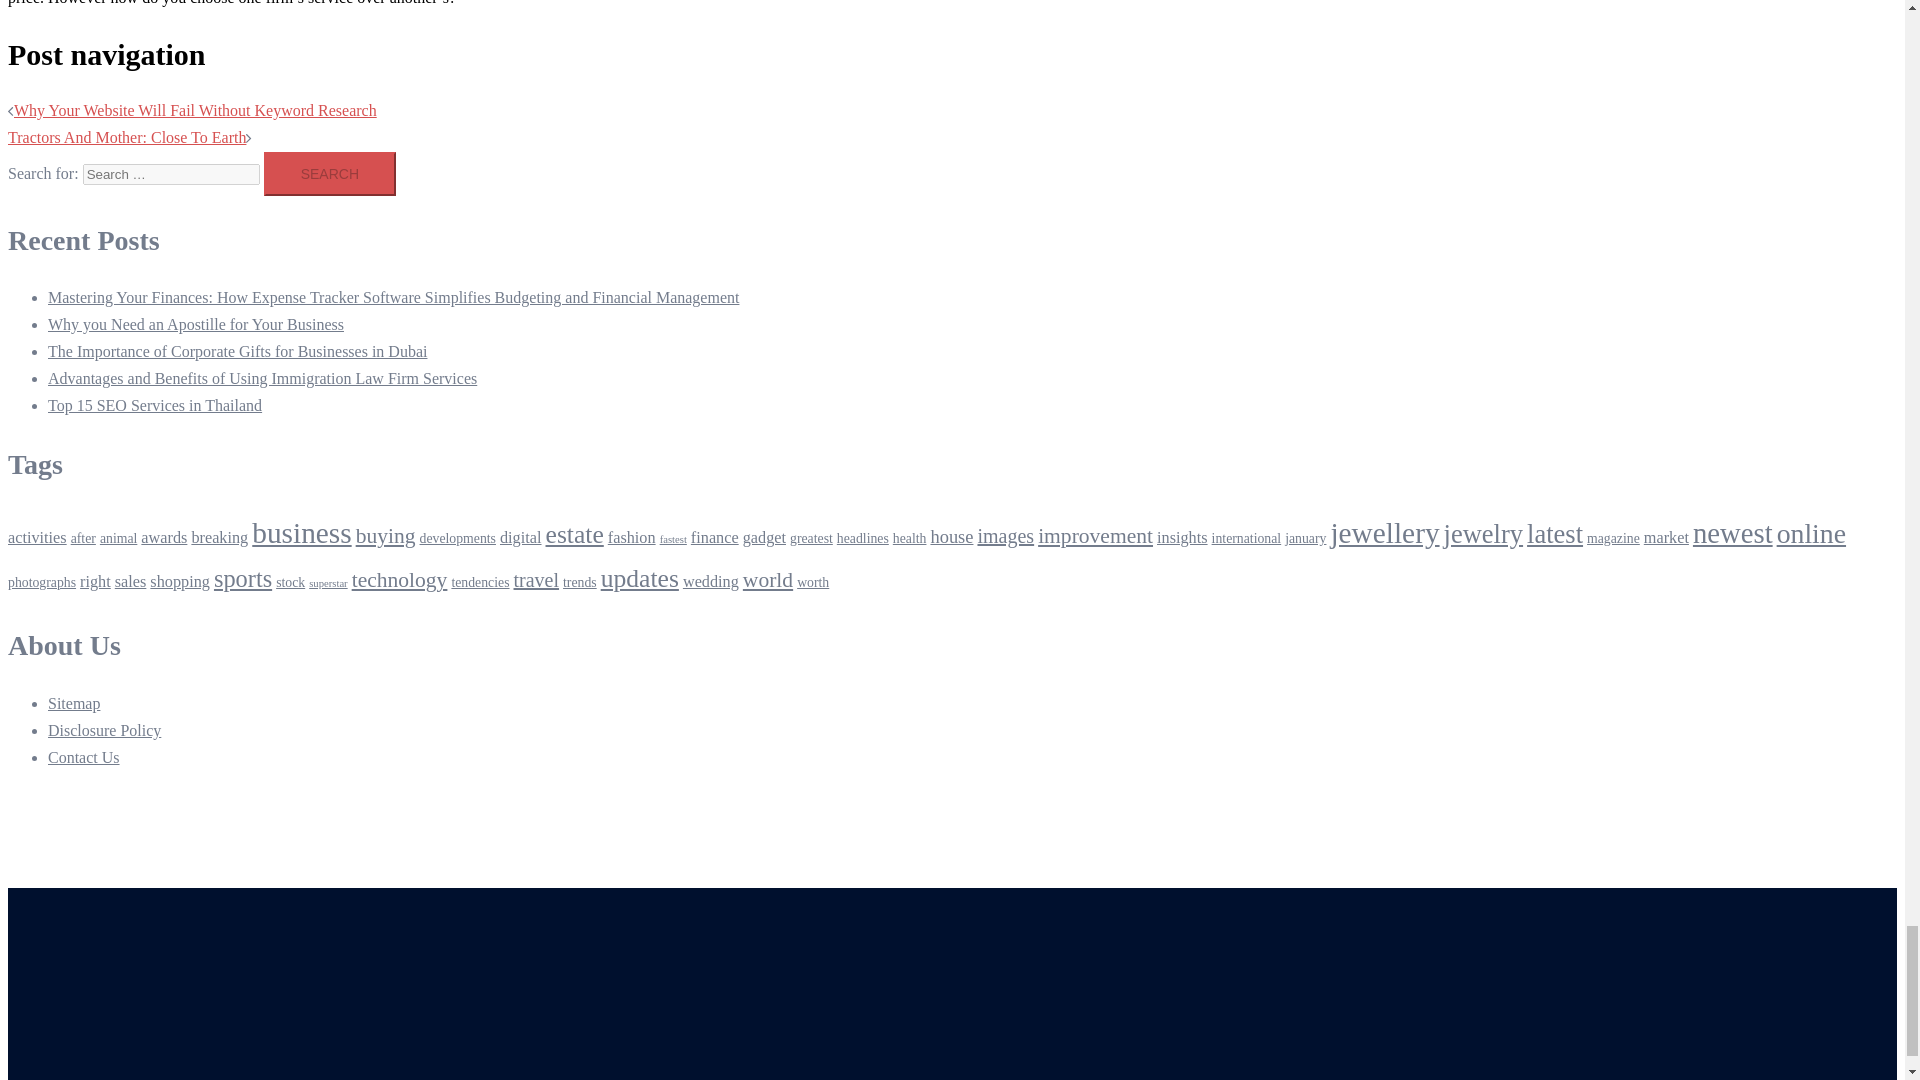 The image size is (1920, 1080). Describe the element at coordinates (37, 538) in the screenshot. I see `activities` at that location.